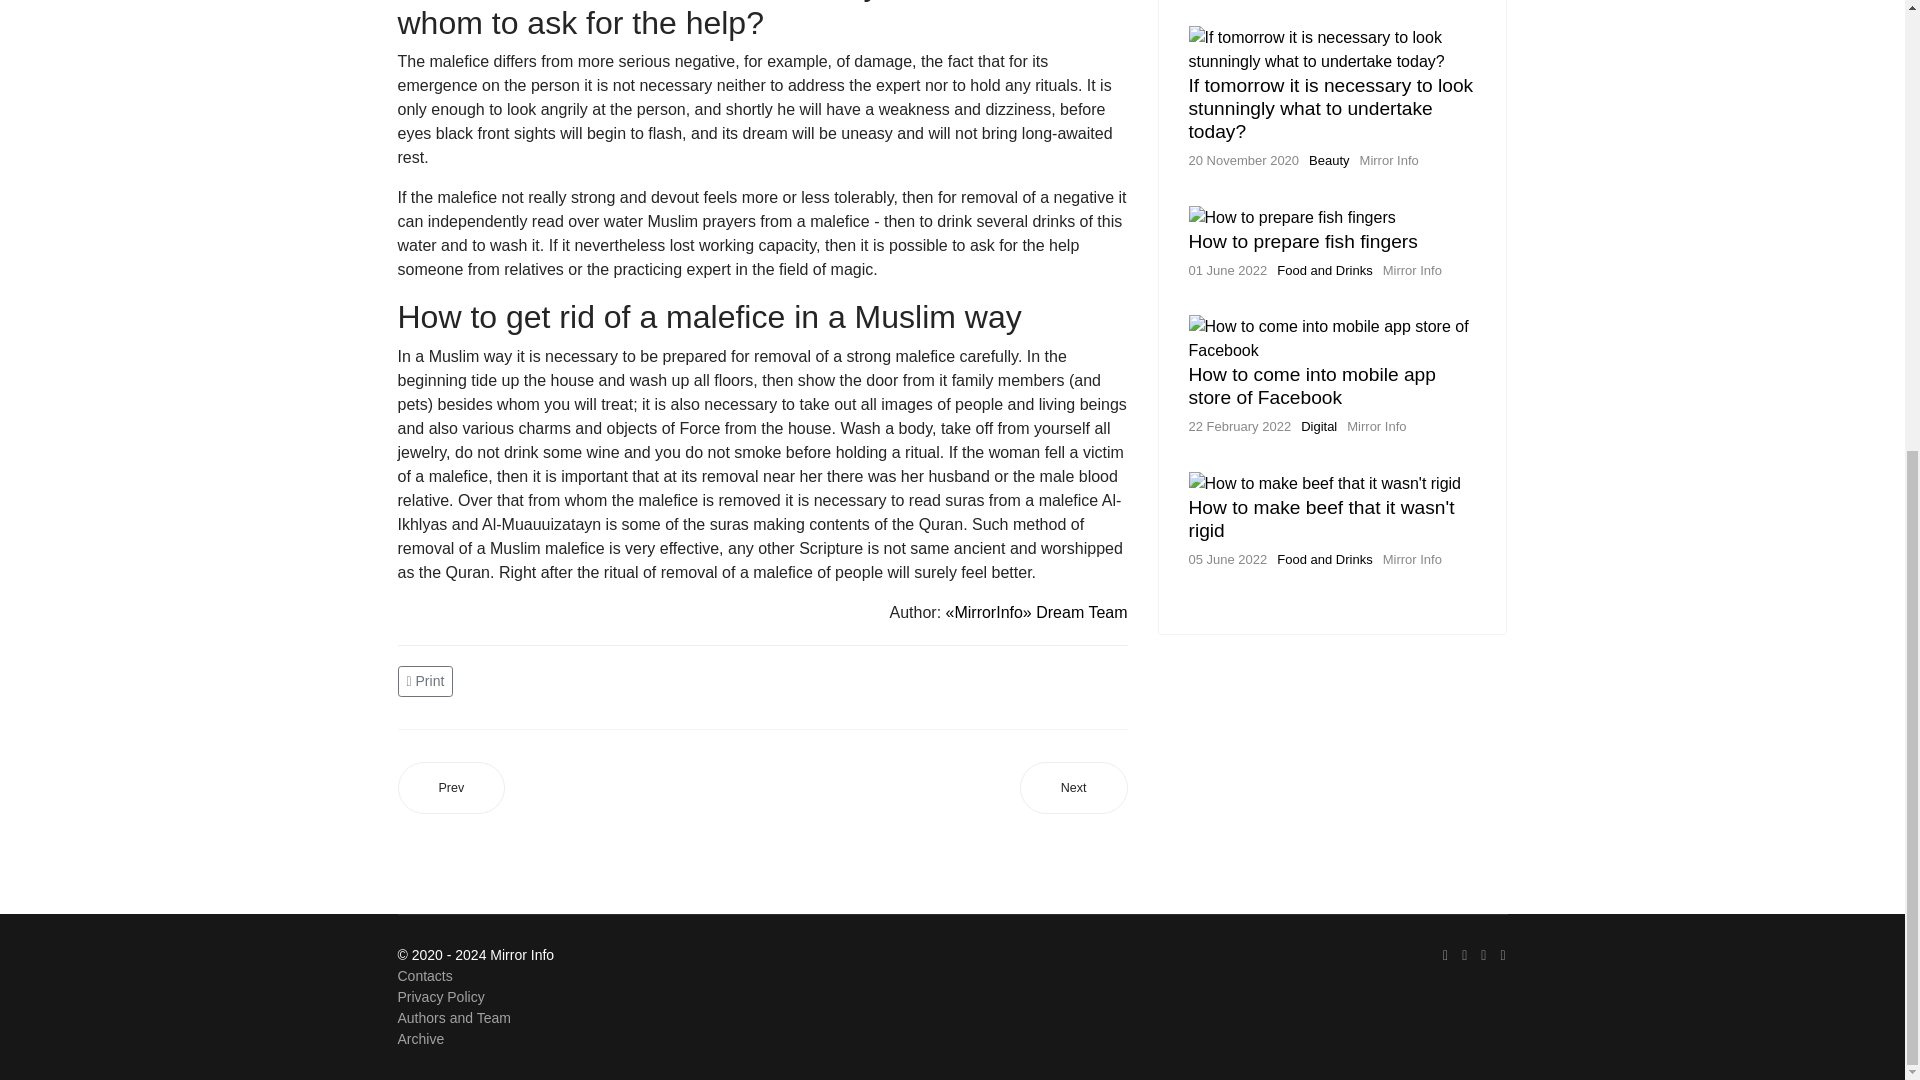  Describe the element at coordinates (1329, 160) in the screenshot. I see `Beauty` at that location.